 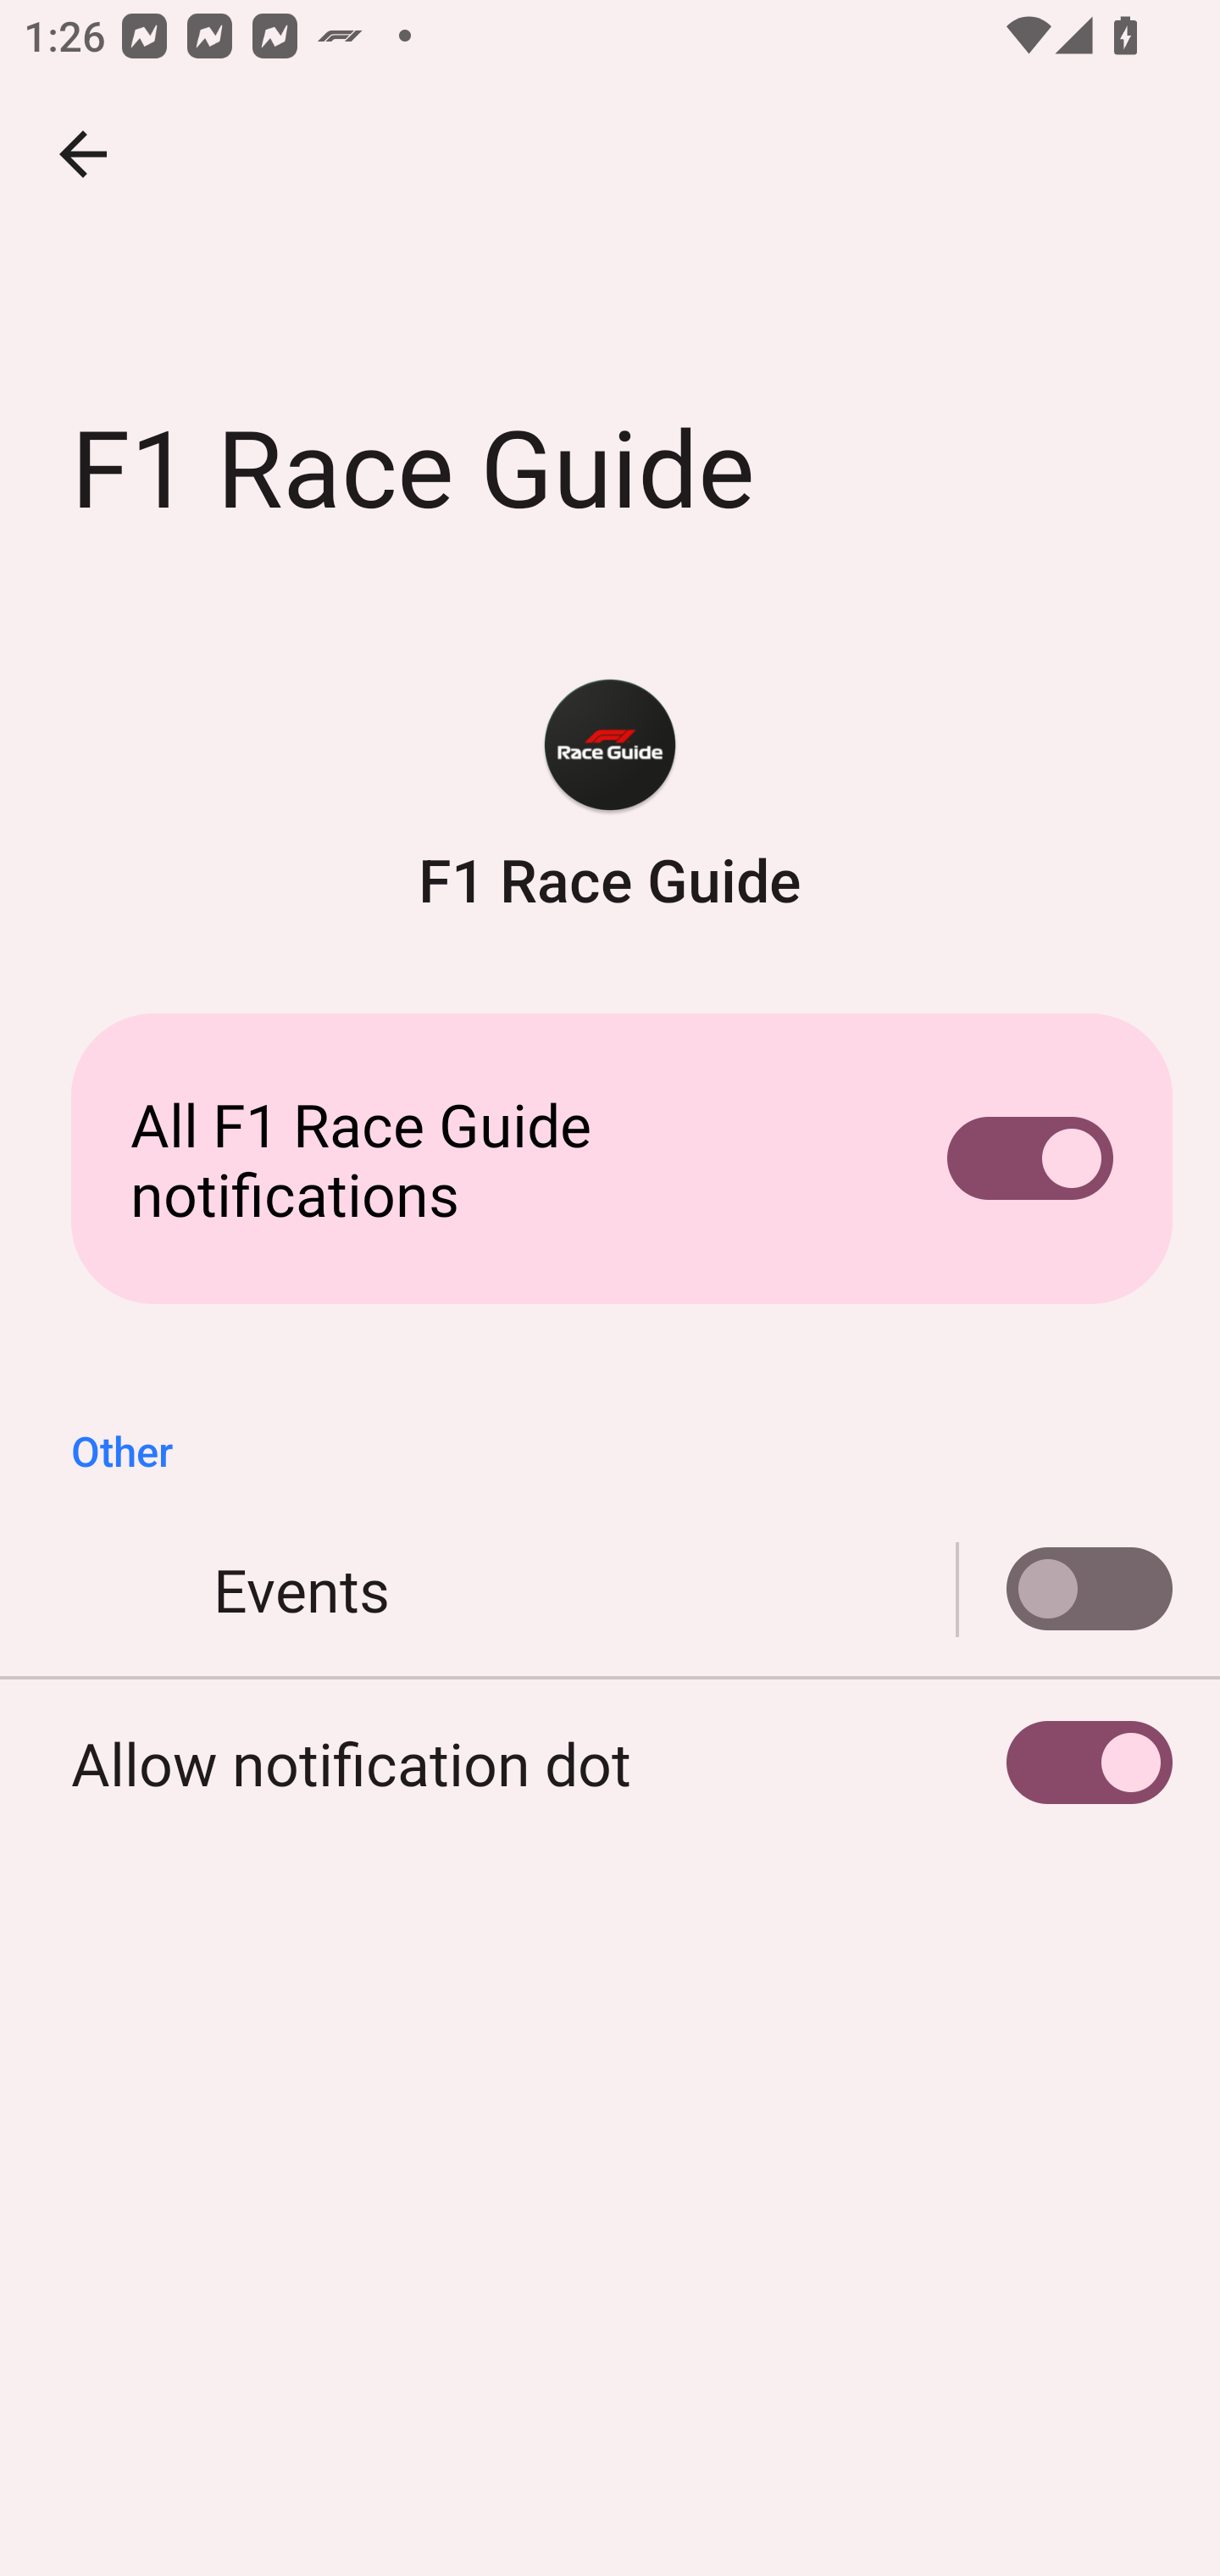 I want to click on Allow notification dot, so click(x=610, y=1763).